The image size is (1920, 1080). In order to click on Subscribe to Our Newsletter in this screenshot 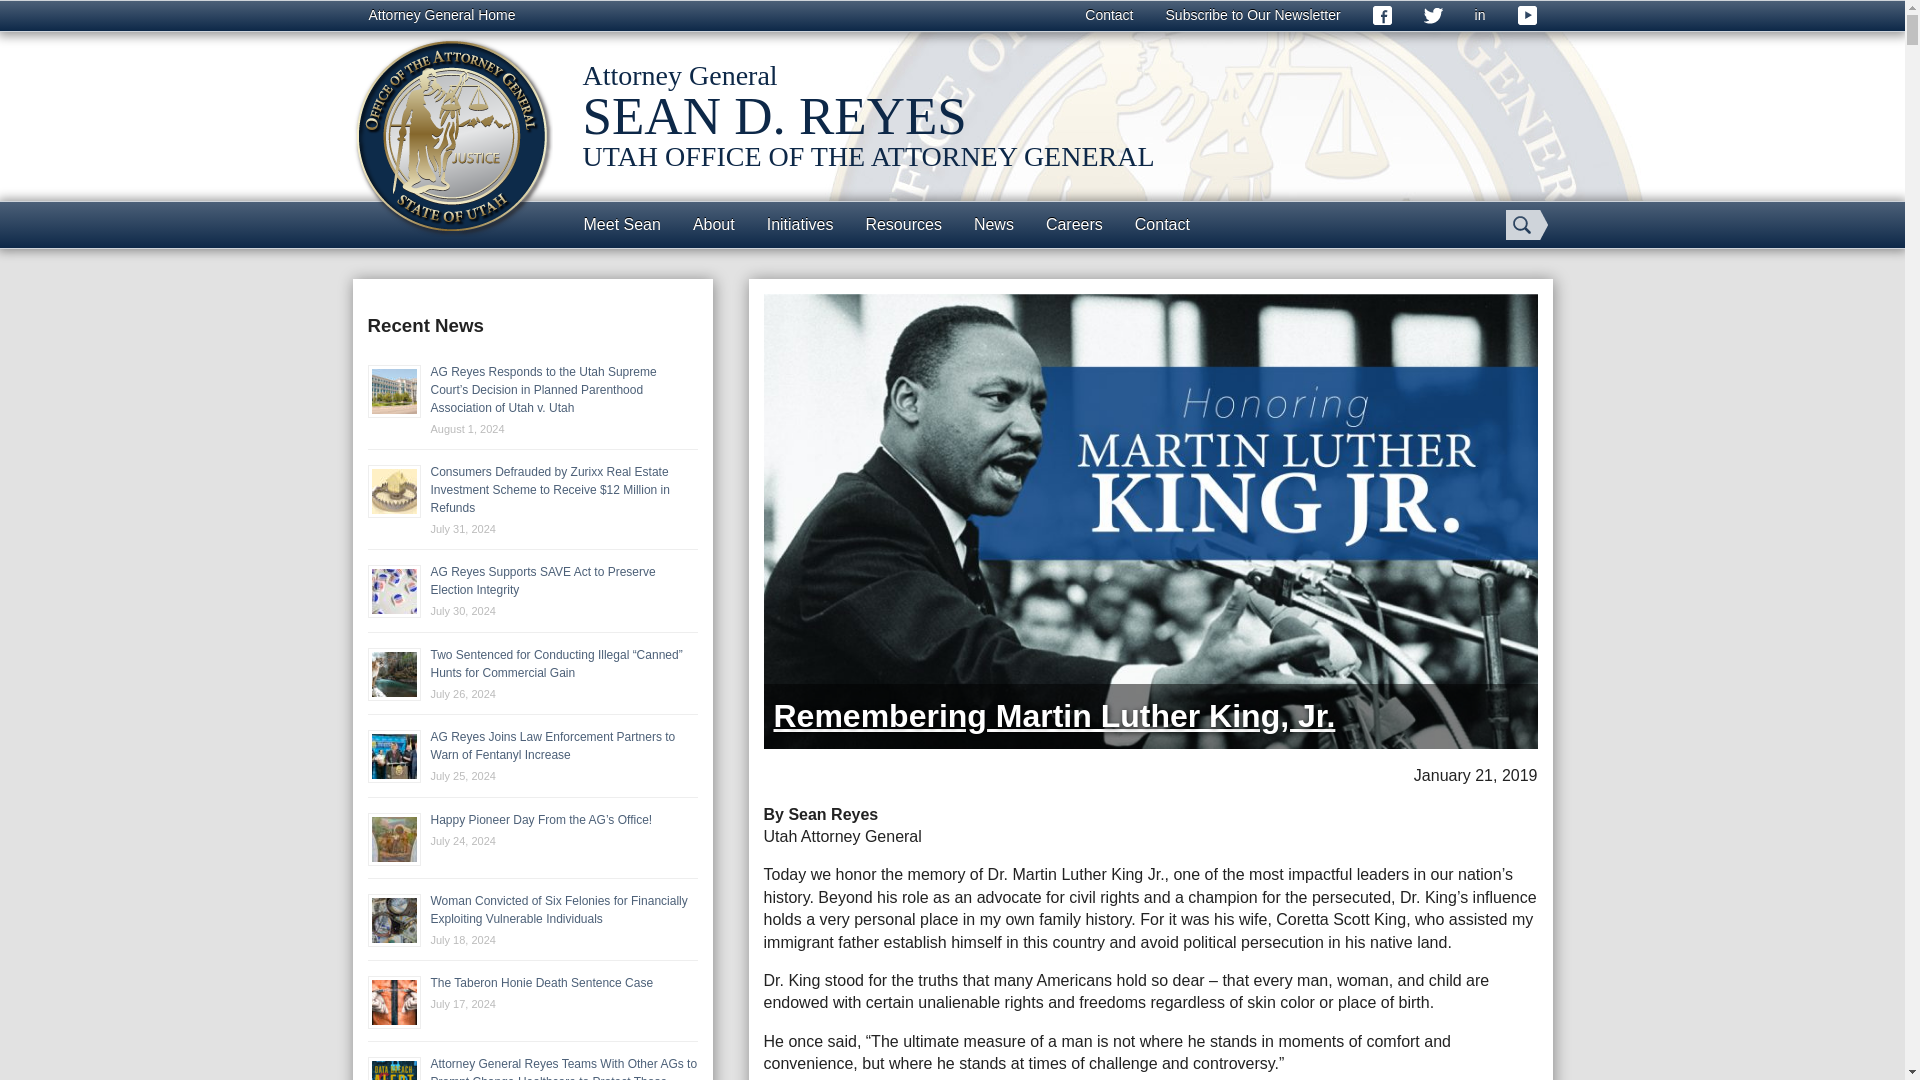, I will do `click(1254, 16)`.